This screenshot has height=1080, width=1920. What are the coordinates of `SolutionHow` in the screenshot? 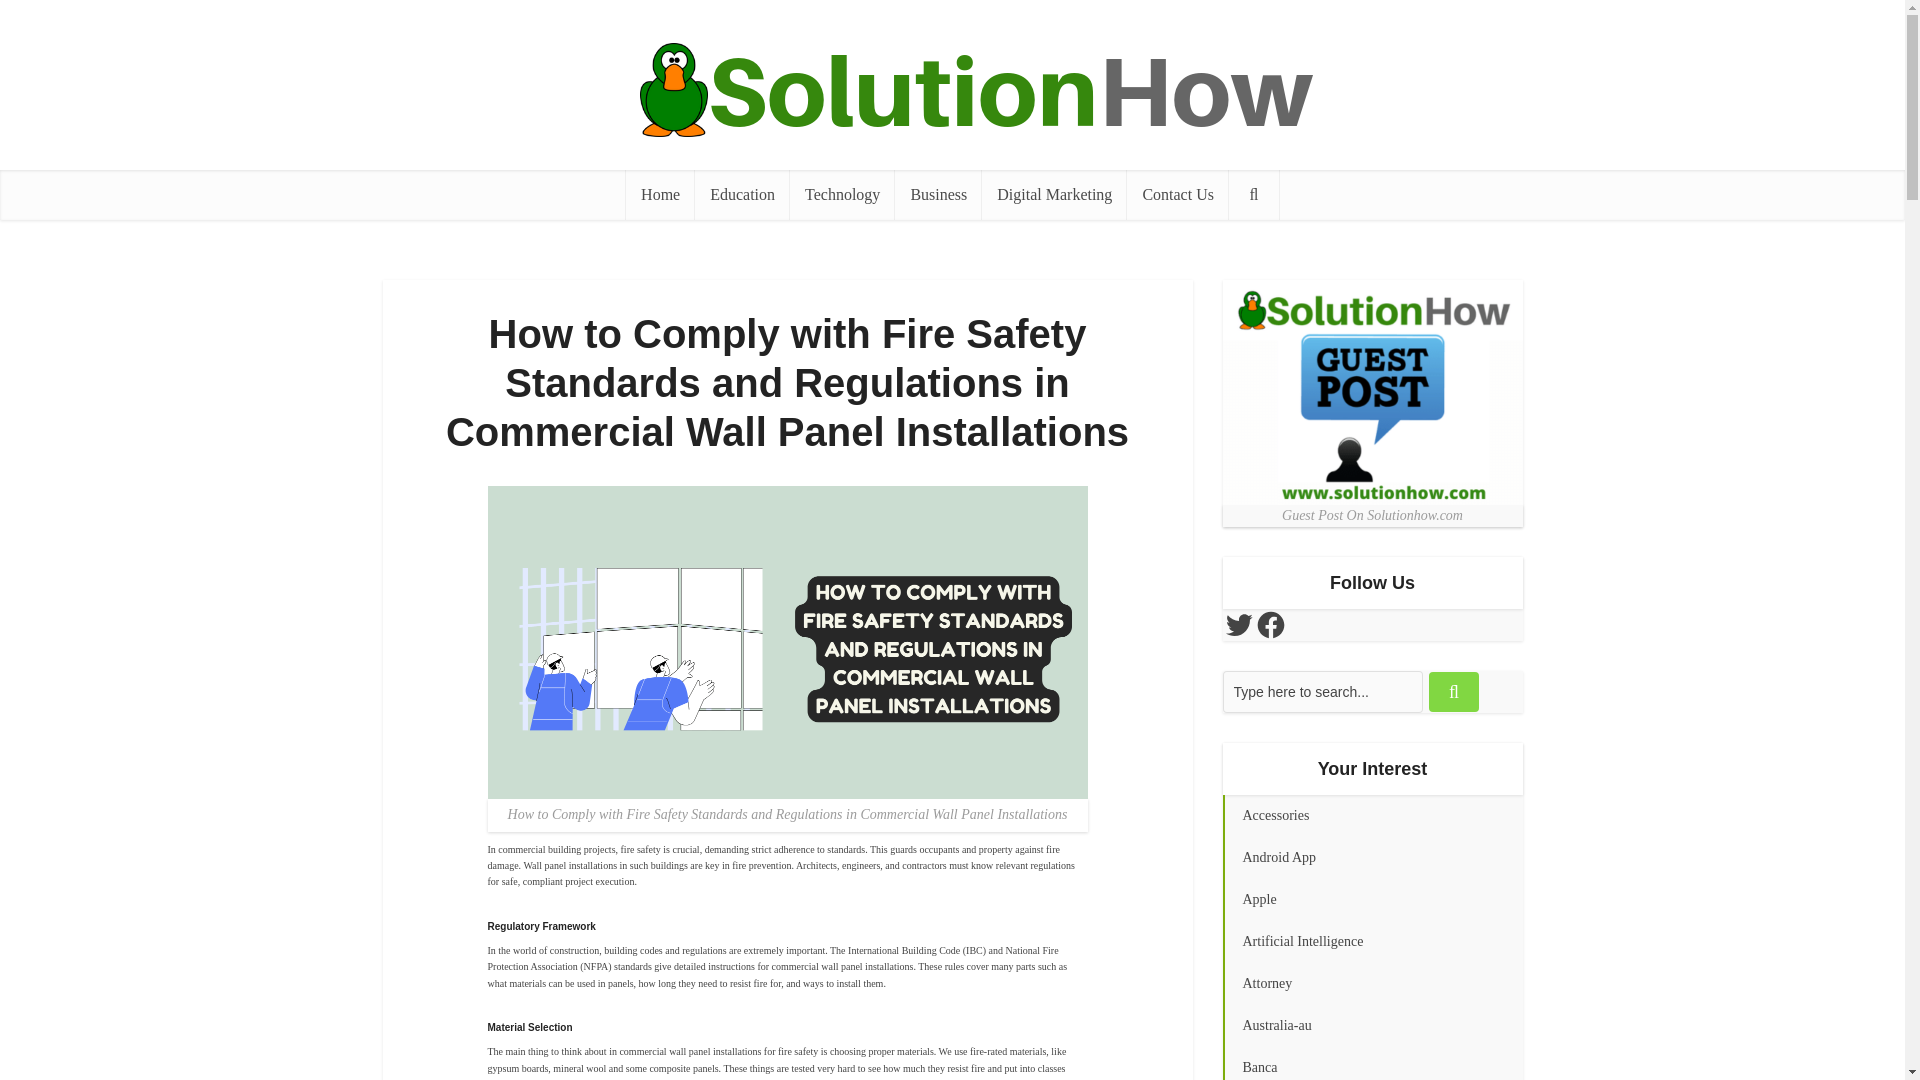 It's located at (951, 90).